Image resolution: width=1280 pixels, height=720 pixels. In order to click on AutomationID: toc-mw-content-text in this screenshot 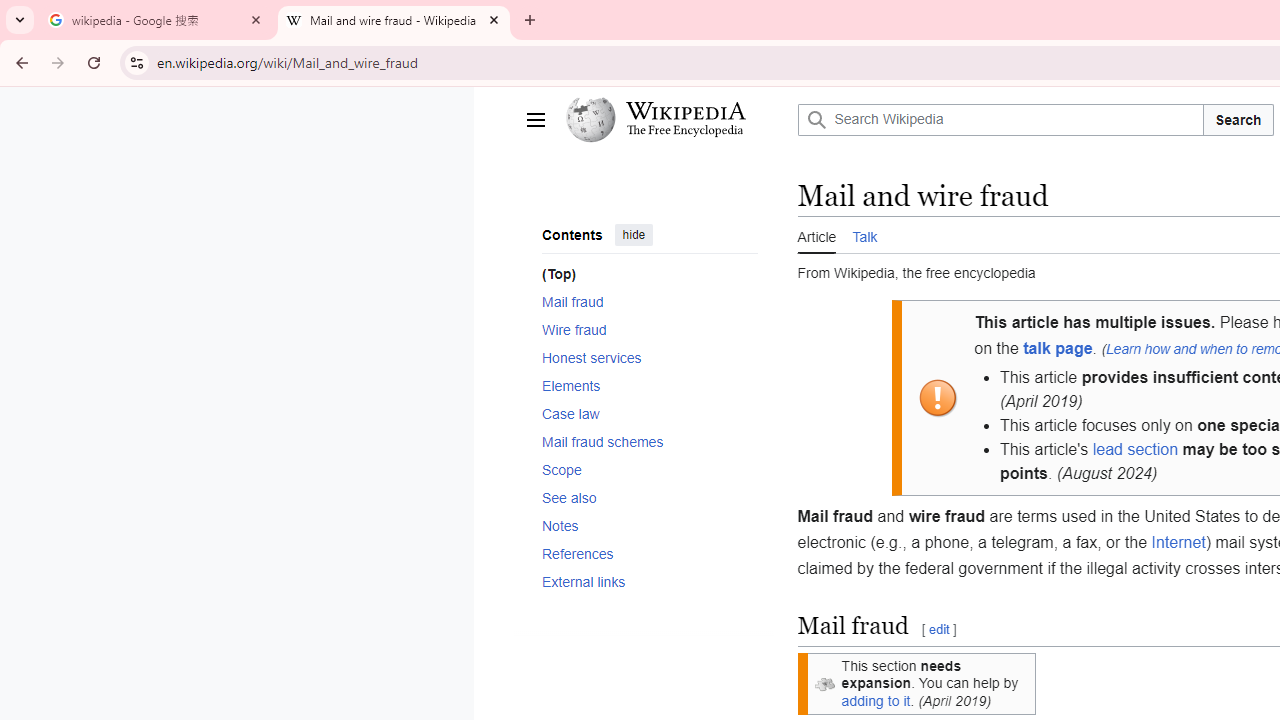, I will do `click(642, 274)`.